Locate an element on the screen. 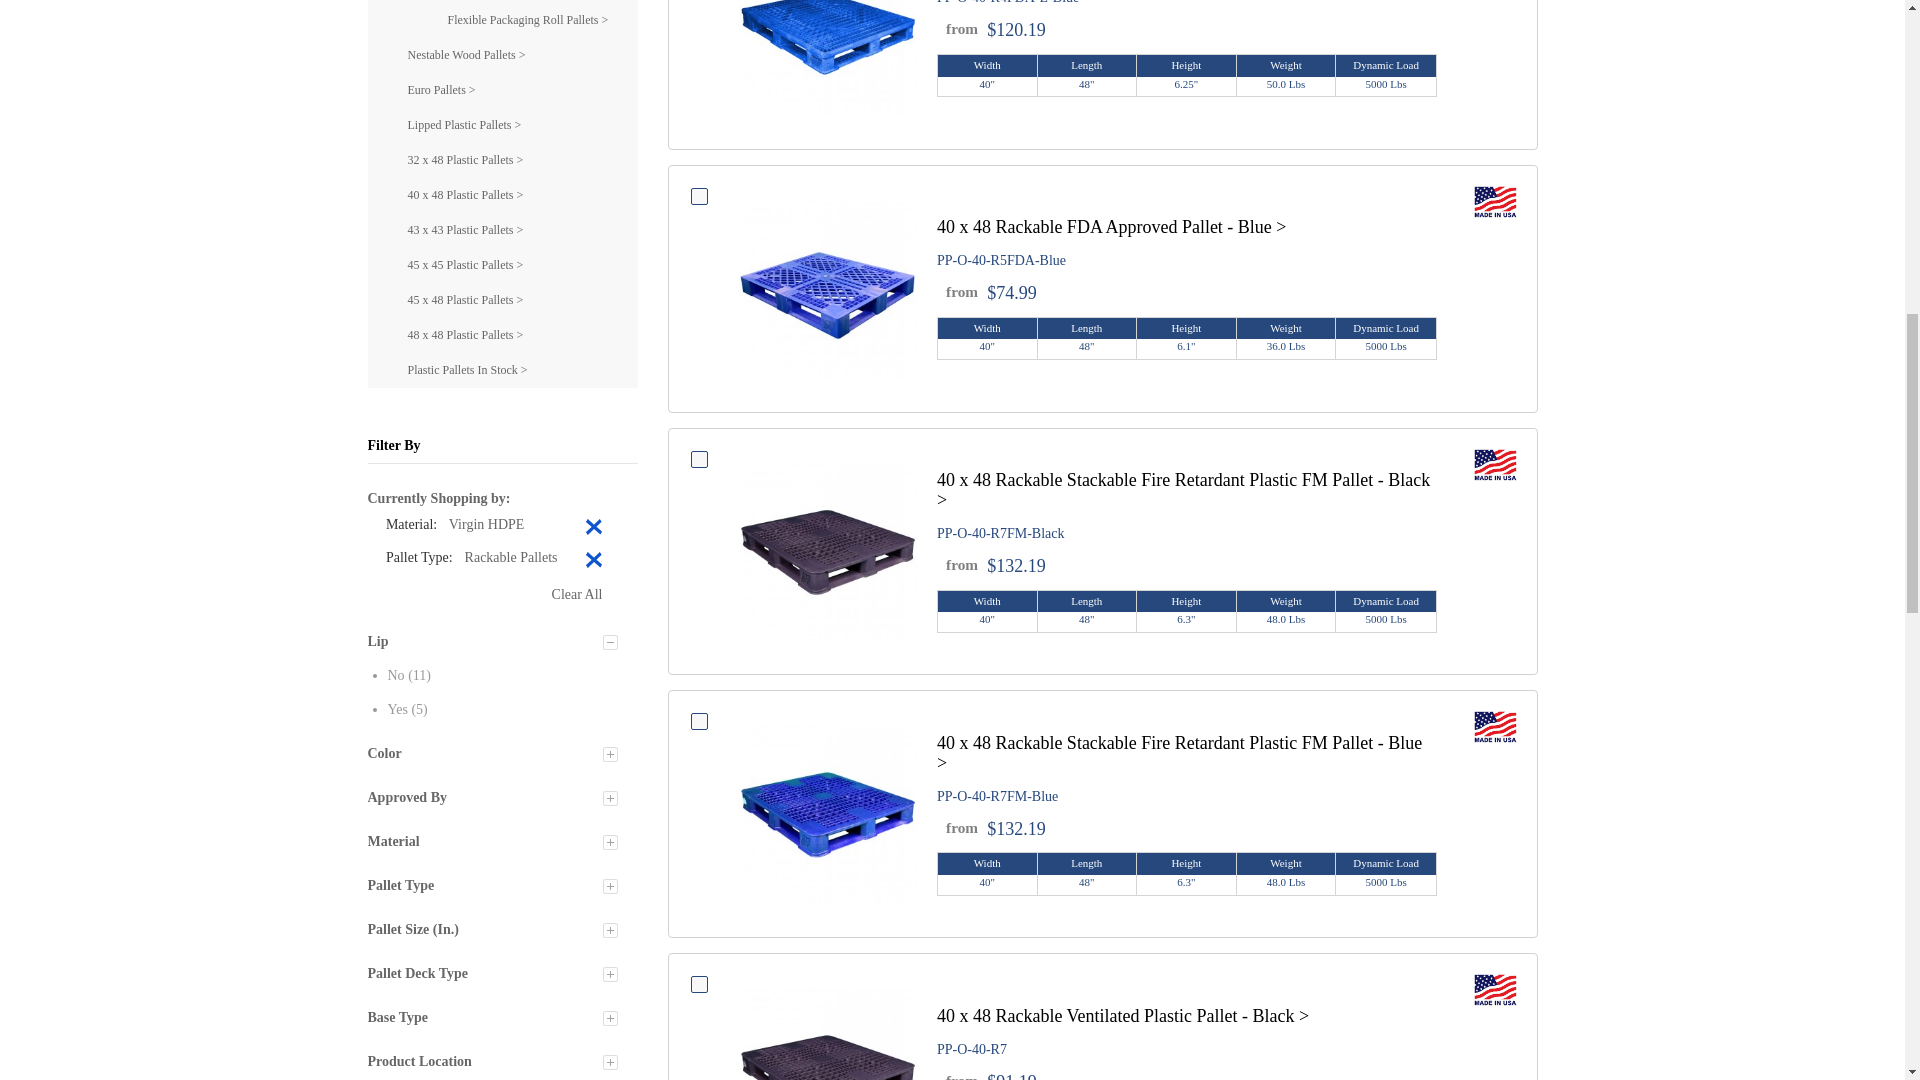 This screenshot has height=1080, width=1920. Yes is located at coordinates (397, 710).